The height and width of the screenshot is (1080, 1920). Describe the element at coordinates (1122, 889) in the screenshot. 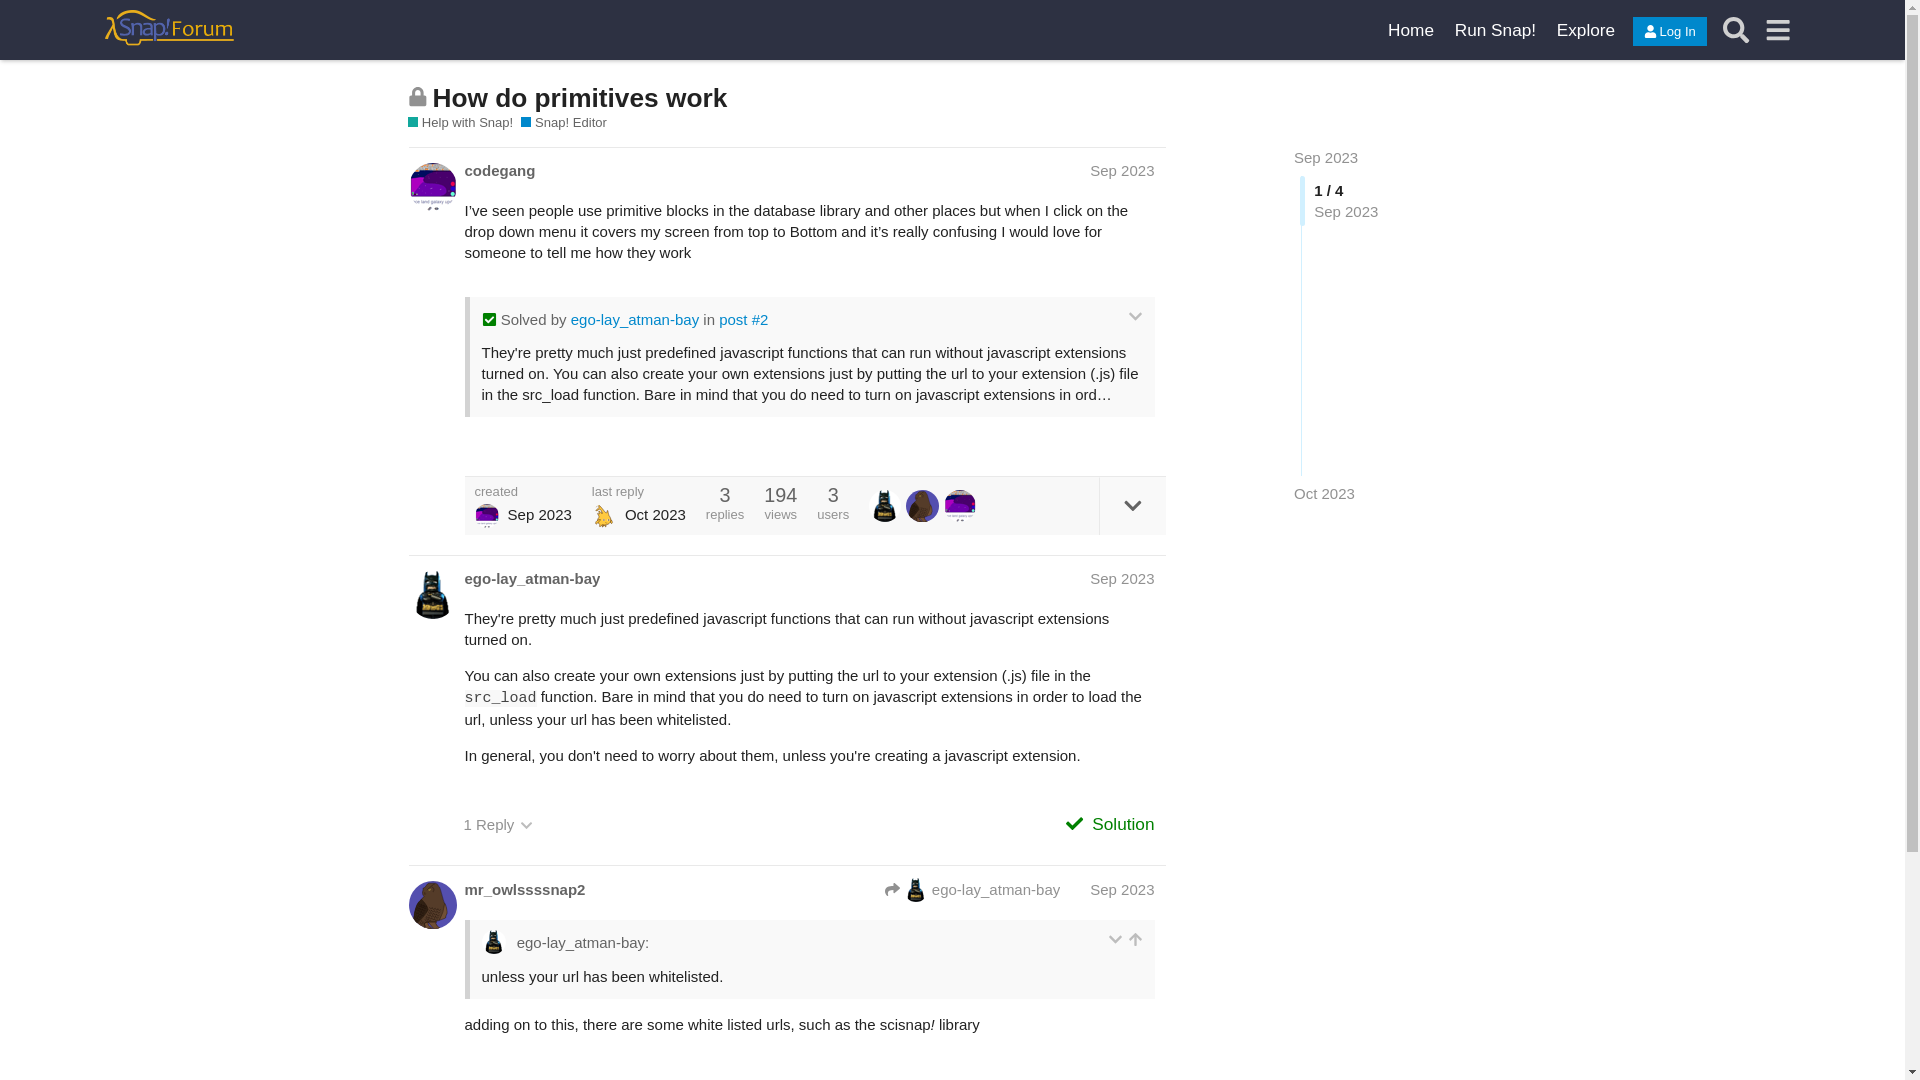

I see `Sep 2023` at that location.